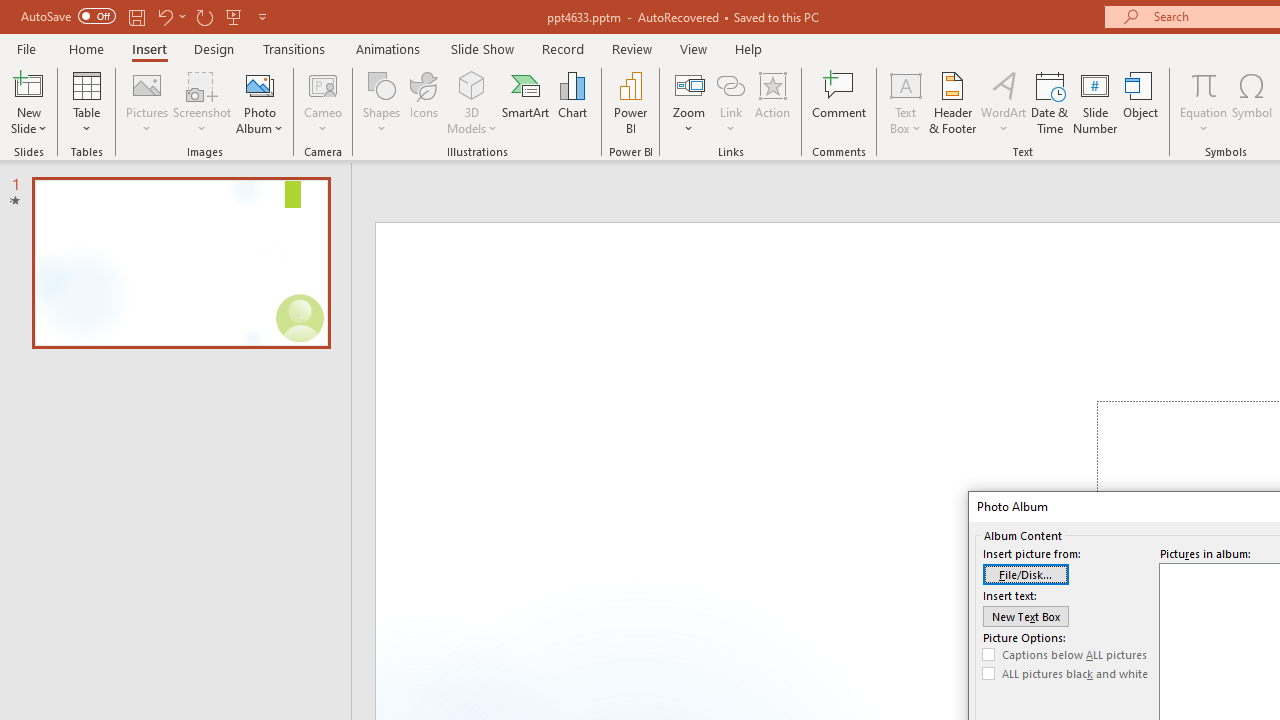  What do you see at coordinates (905, 102) in the screenshot?
I see `Text Box` at bounding box center [905, 102].